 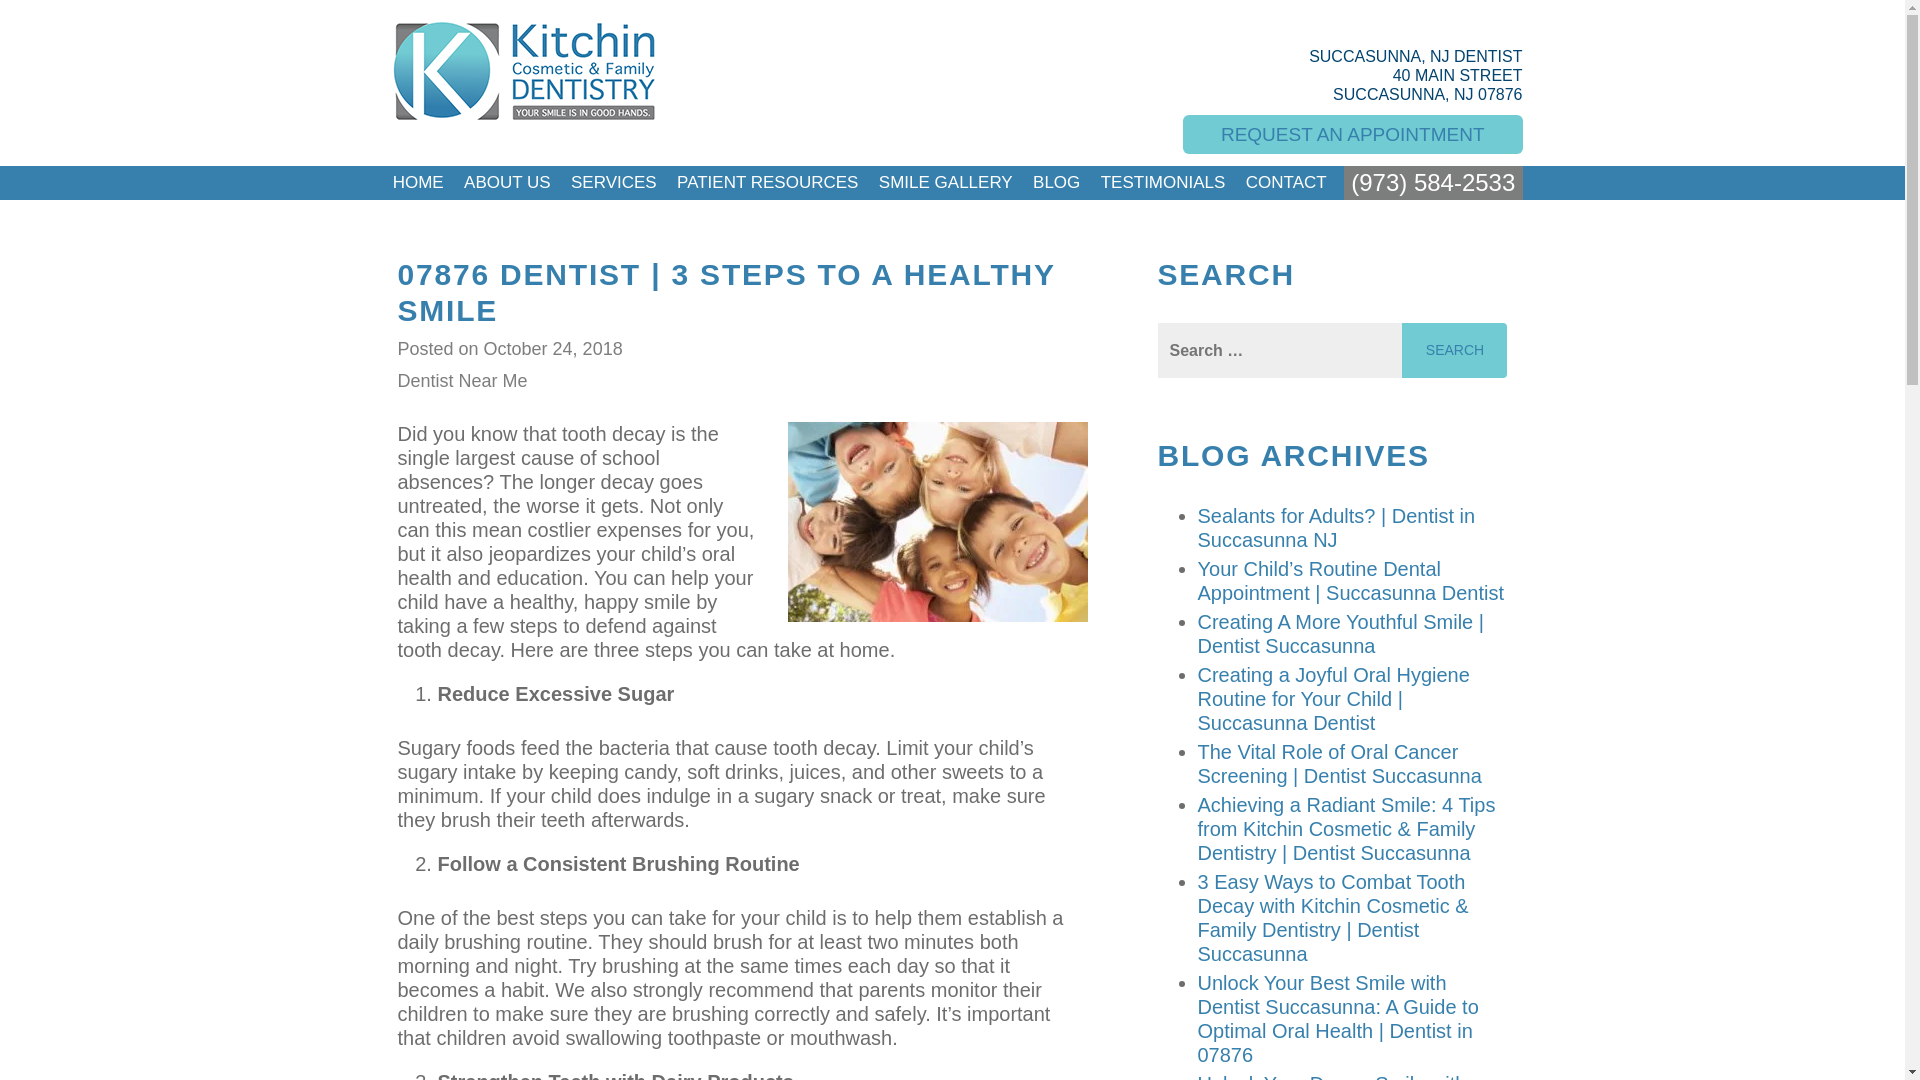 I want to click on HOME, so click(x=418, y=182).